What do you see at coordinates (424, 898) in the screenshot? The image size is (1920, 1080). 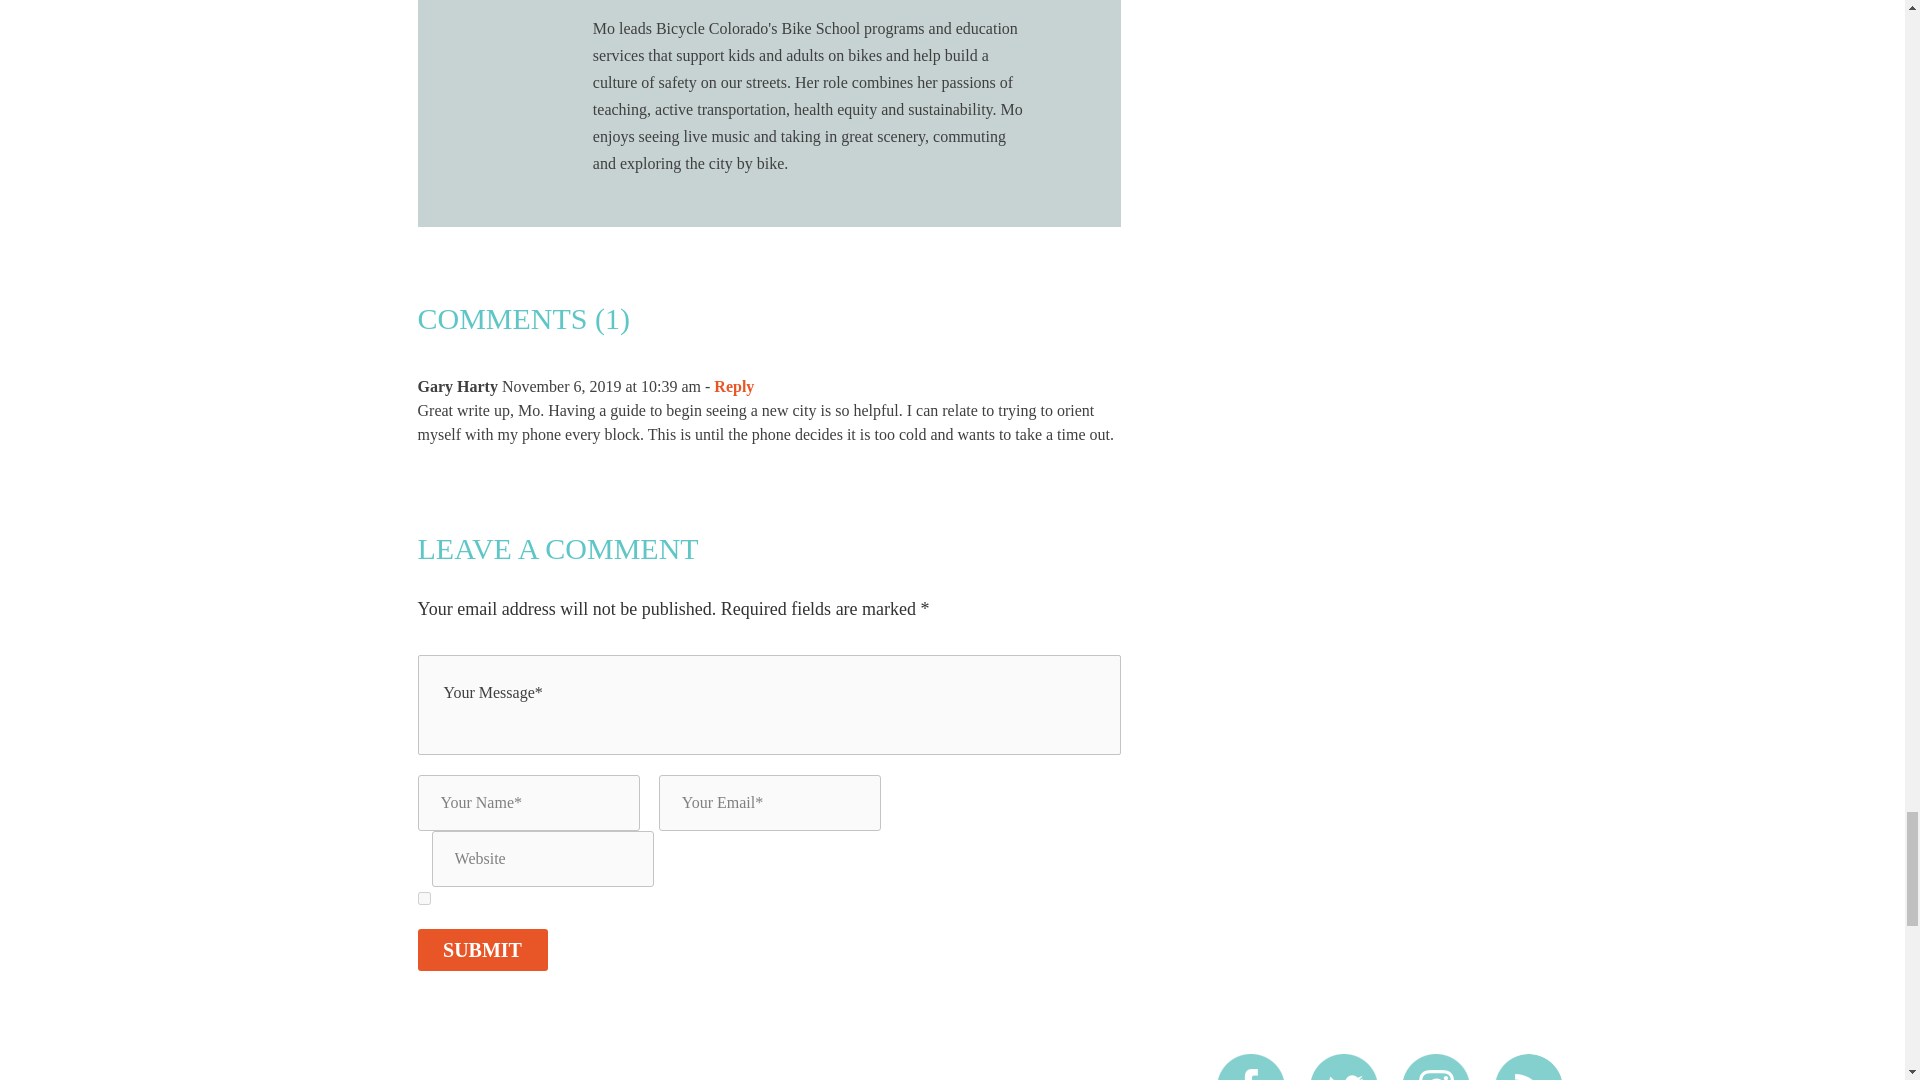 I see `yes` at bounding box center [424, 898].